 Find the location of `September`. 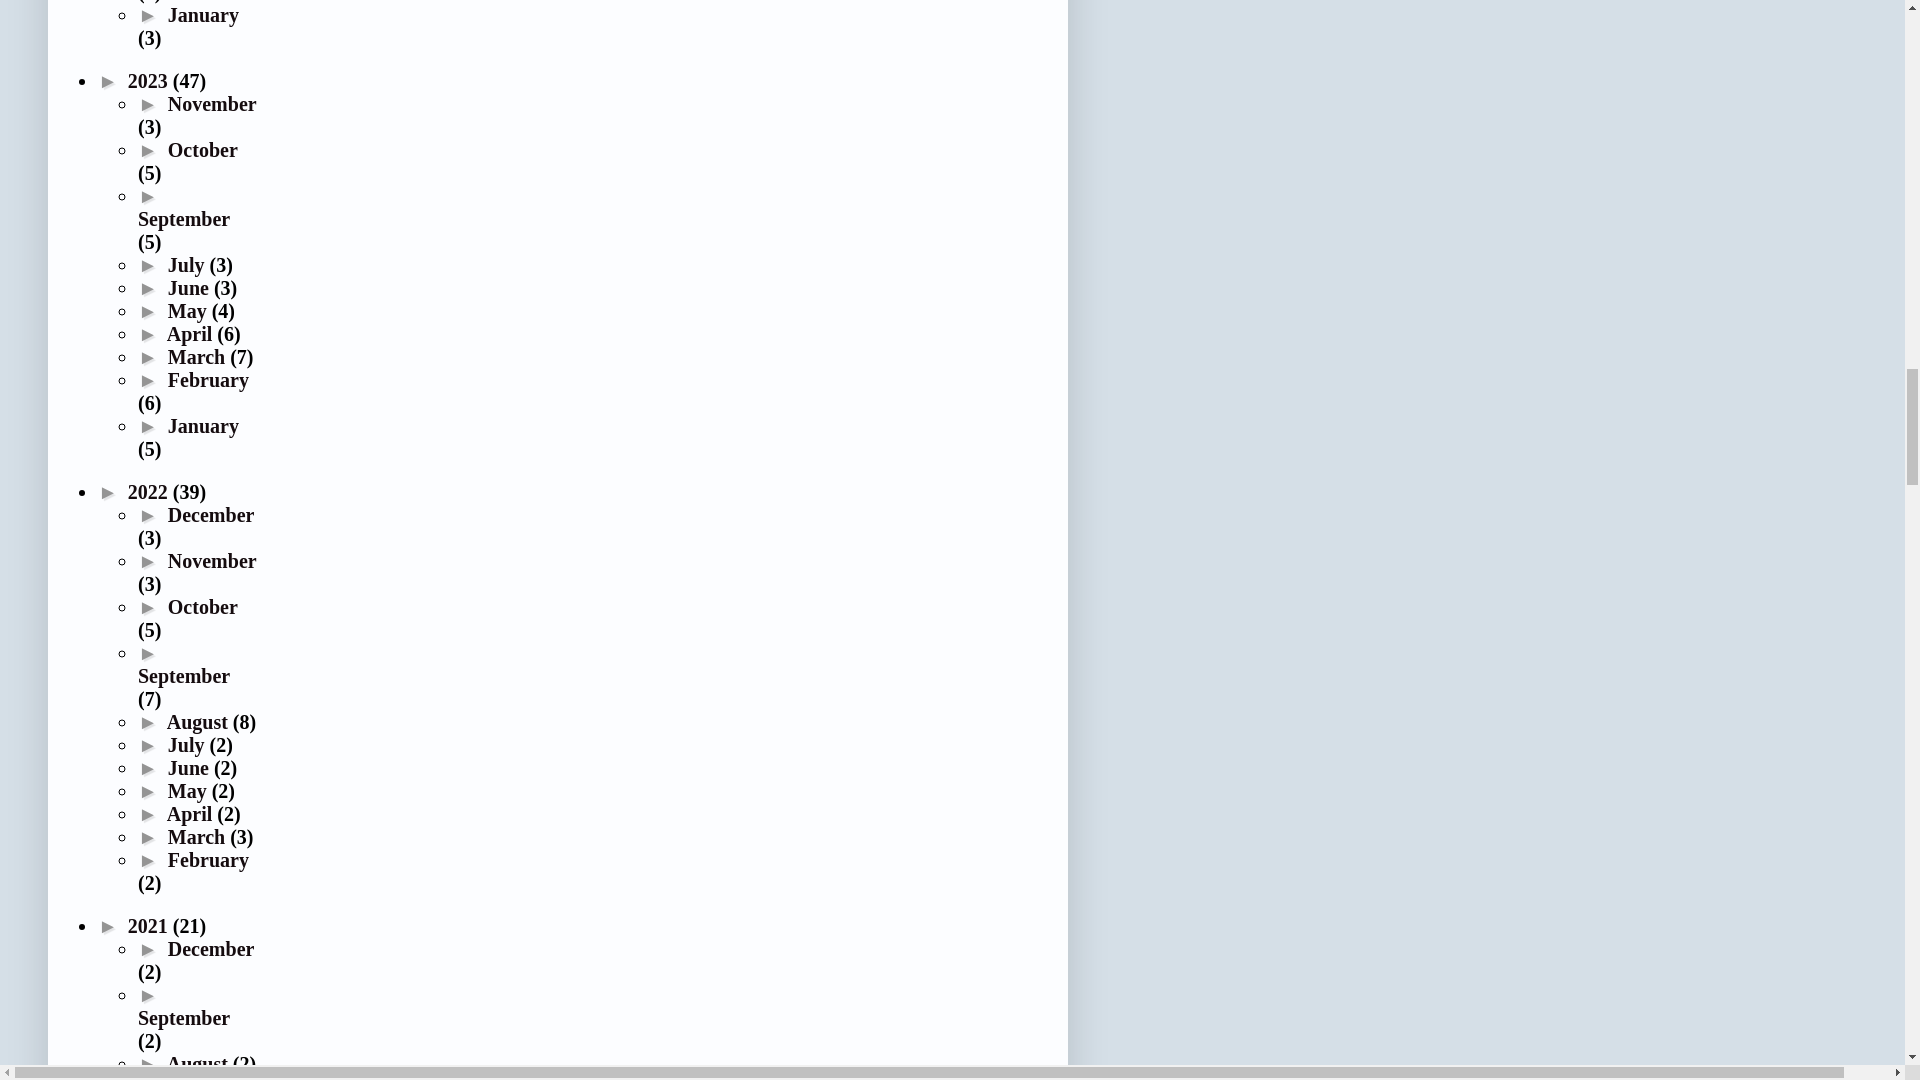

September is located at coordinates (184, 219).